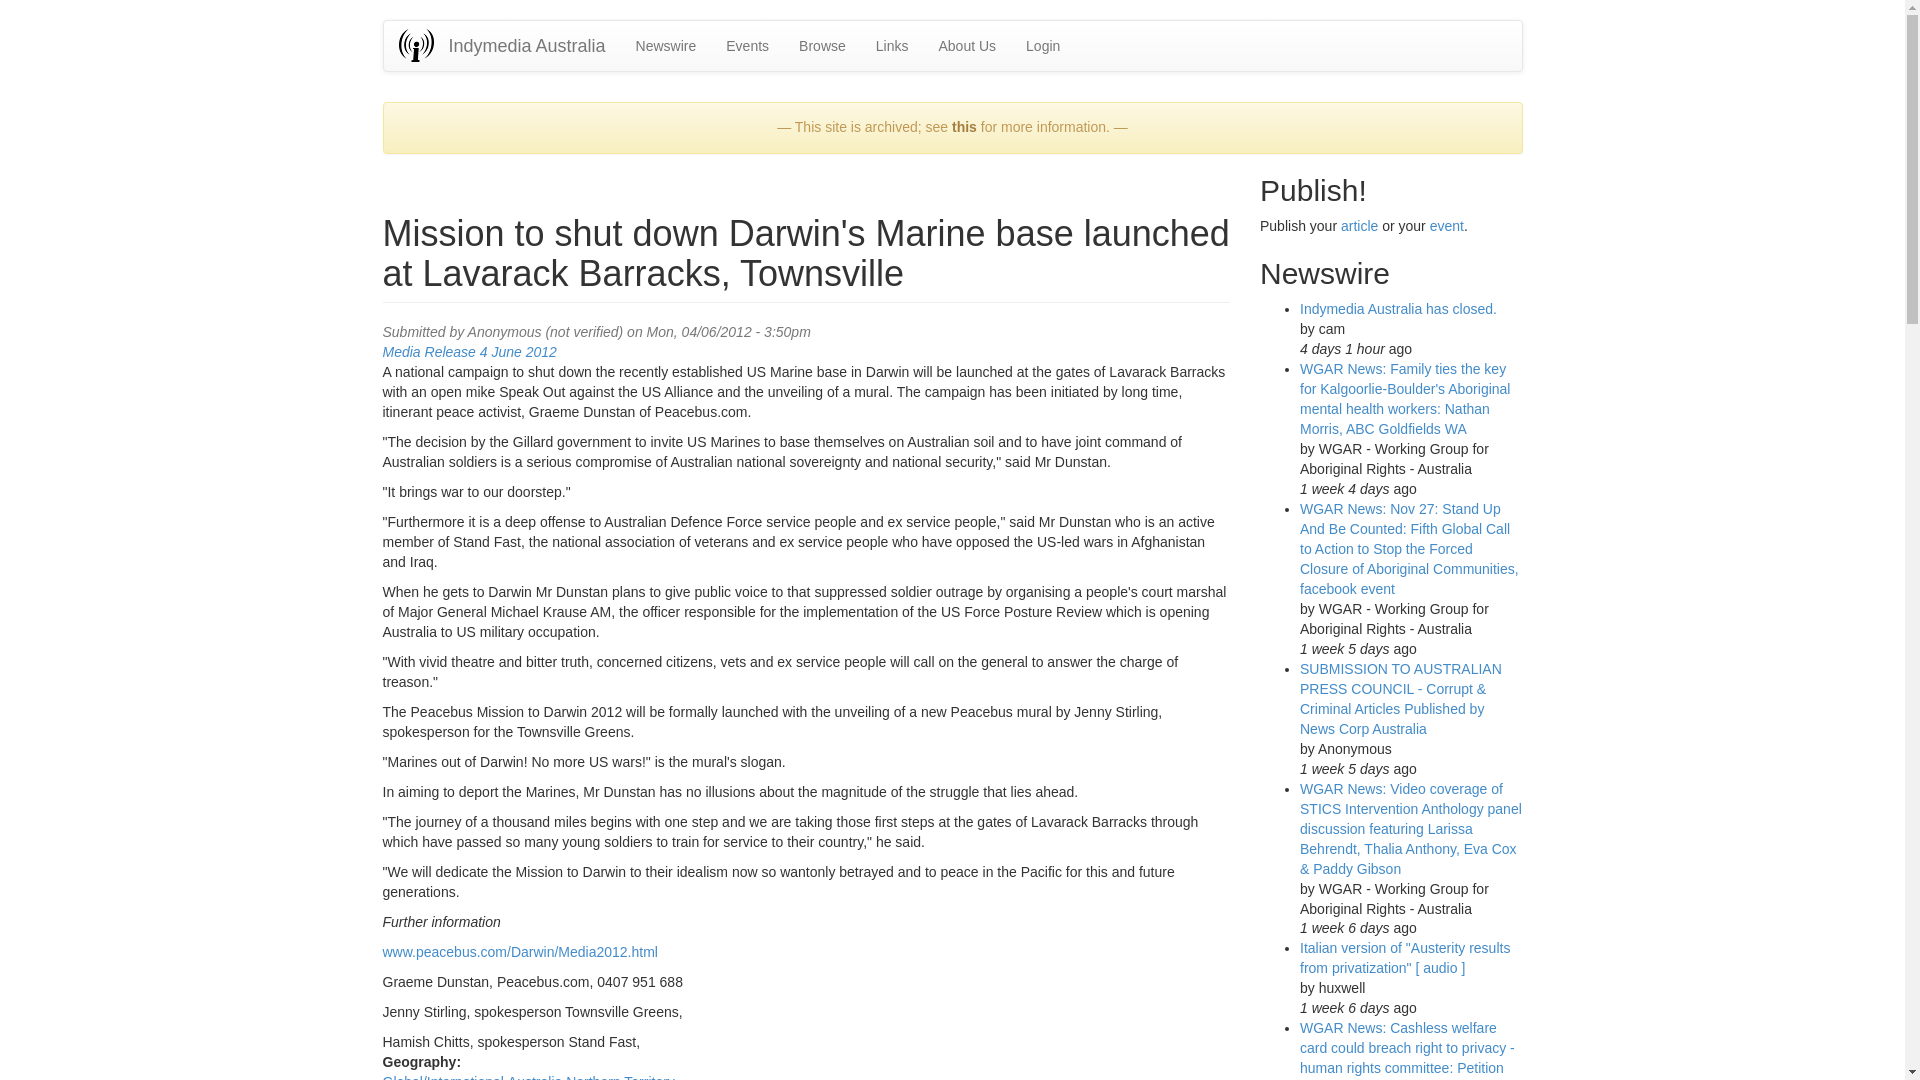 This screenshot has width=1920, height=1080. What do you see at coordinates (822, 46) in the screenshot?
I see `Browse` at bounding box center [822, 46].